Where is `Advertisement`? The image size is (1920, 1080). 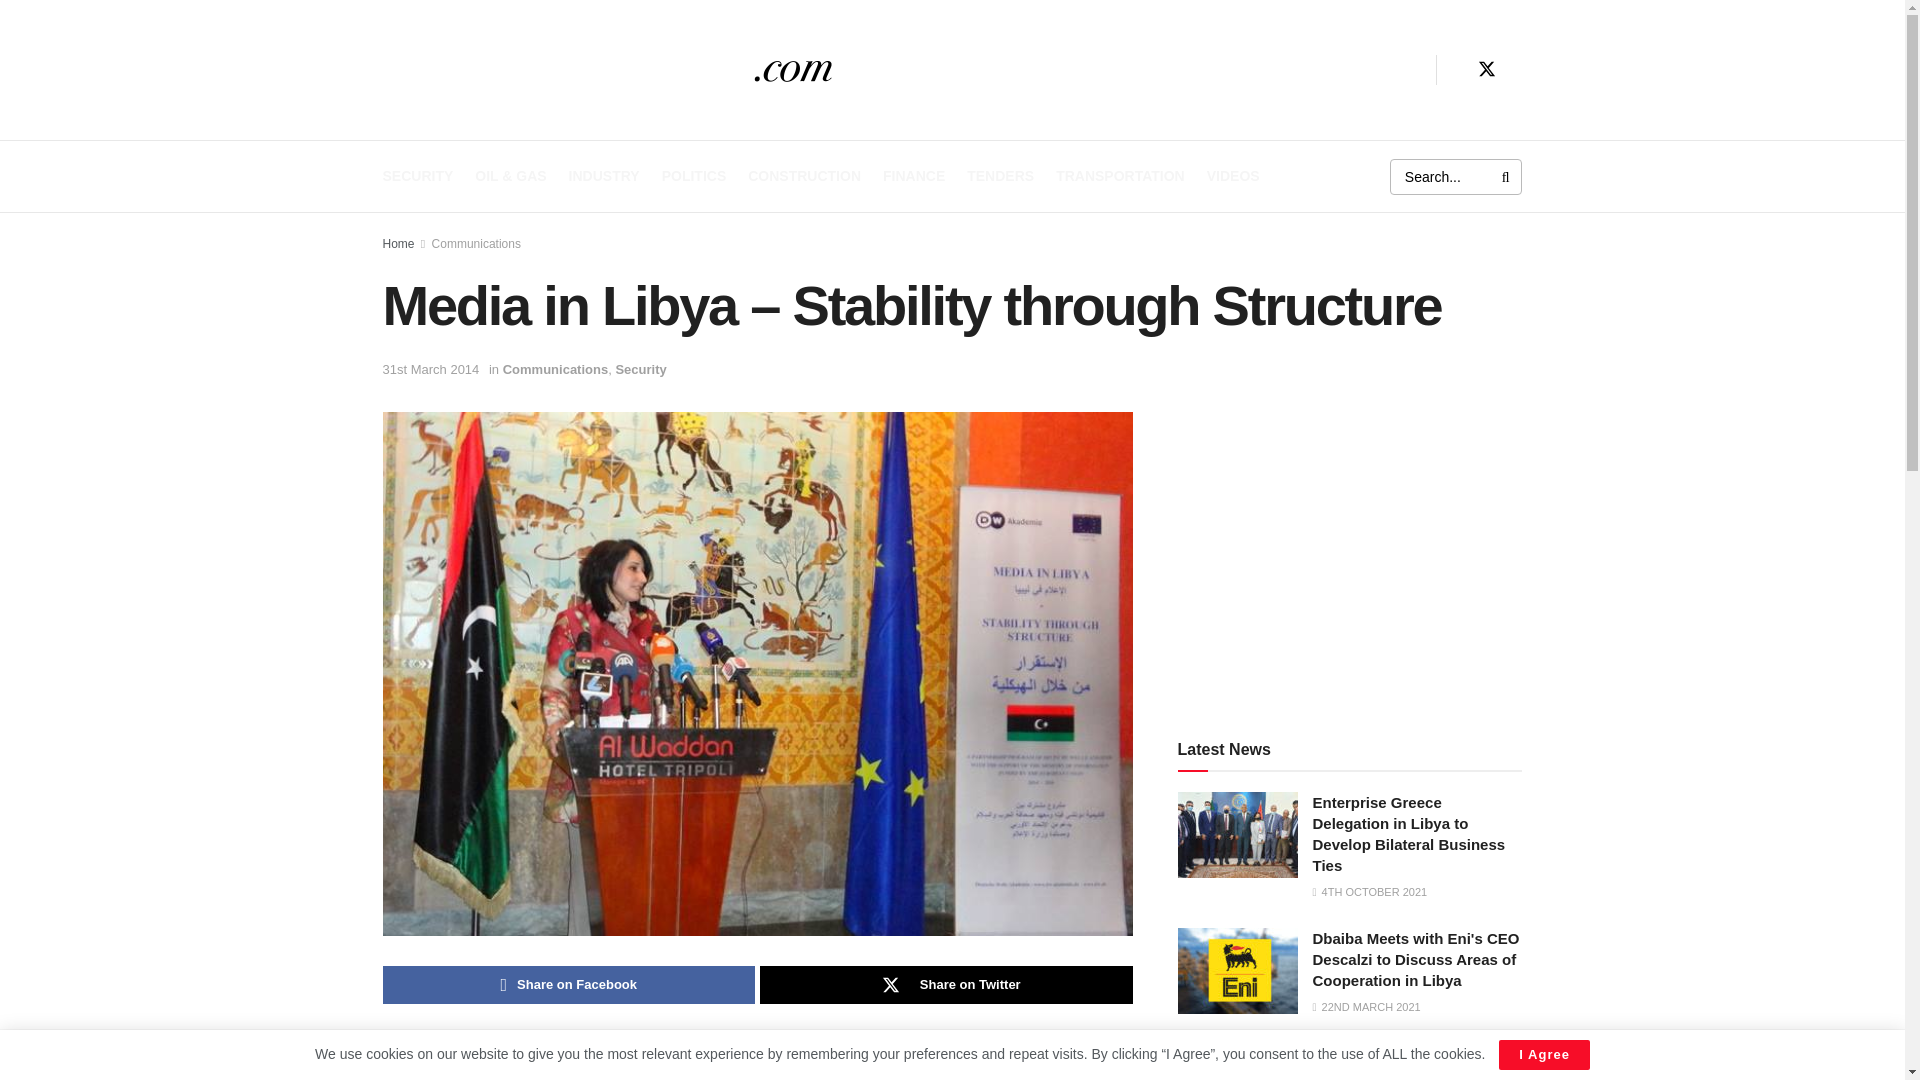
Advertisement is located at coordinates (1350, 552).